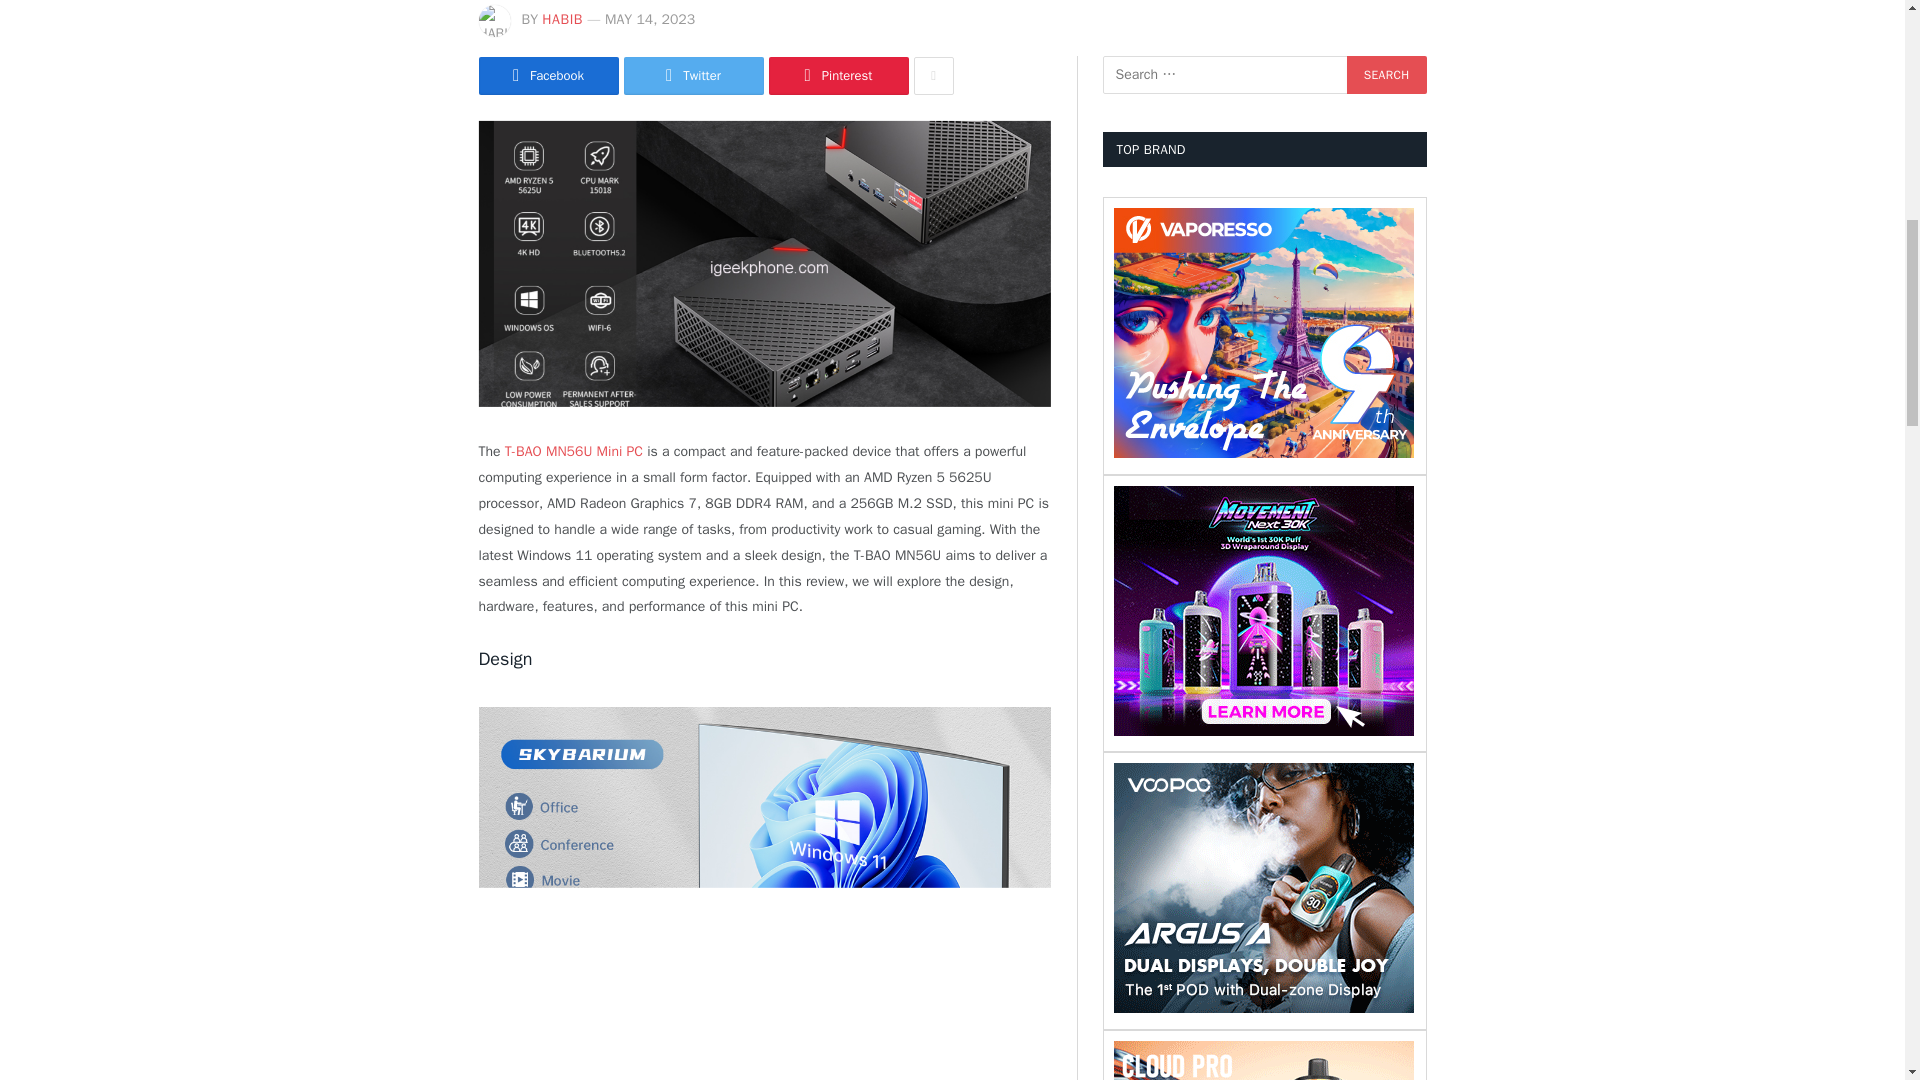 This screenshot has width=1920, height=1080. I want to click on Share on Twitter, so click(694, 76).